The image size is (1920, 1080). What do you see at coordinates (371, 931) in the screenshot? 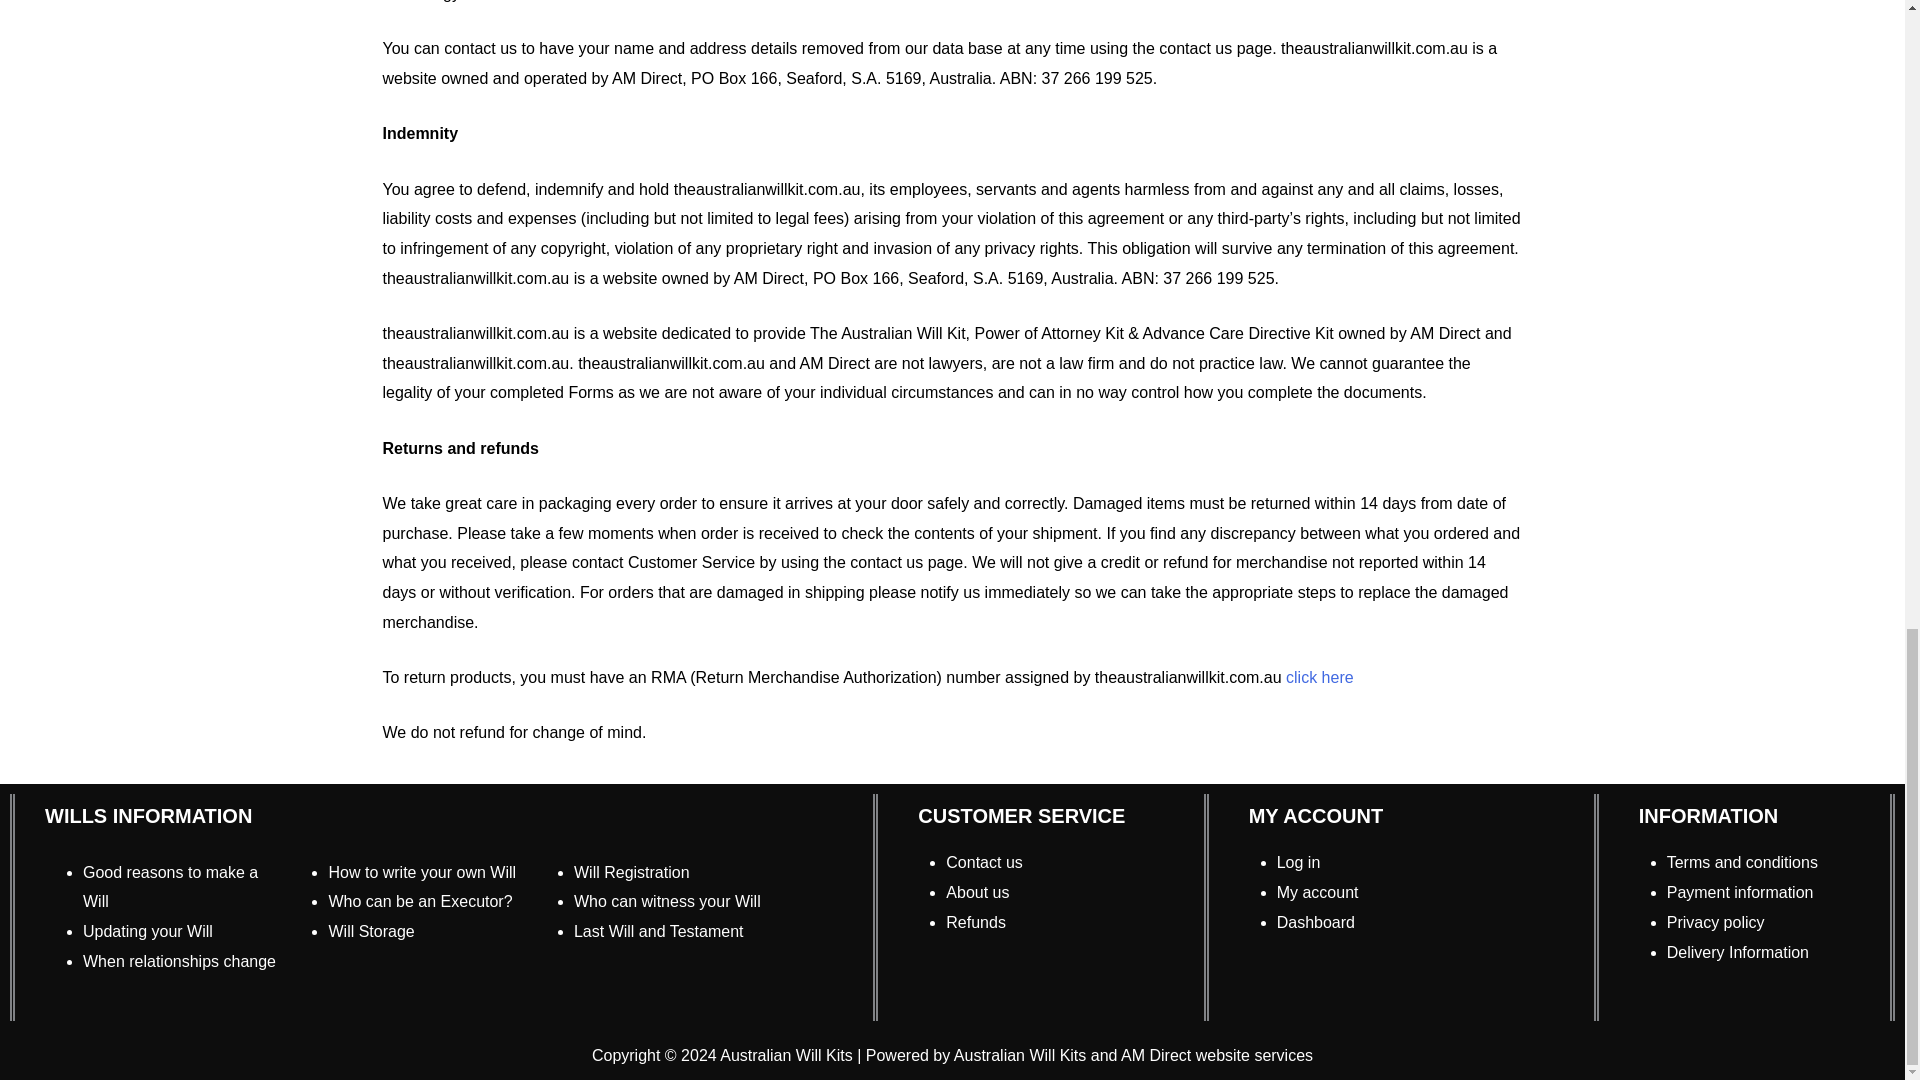
I see `Will Storage` at bounding box center [371, 931].